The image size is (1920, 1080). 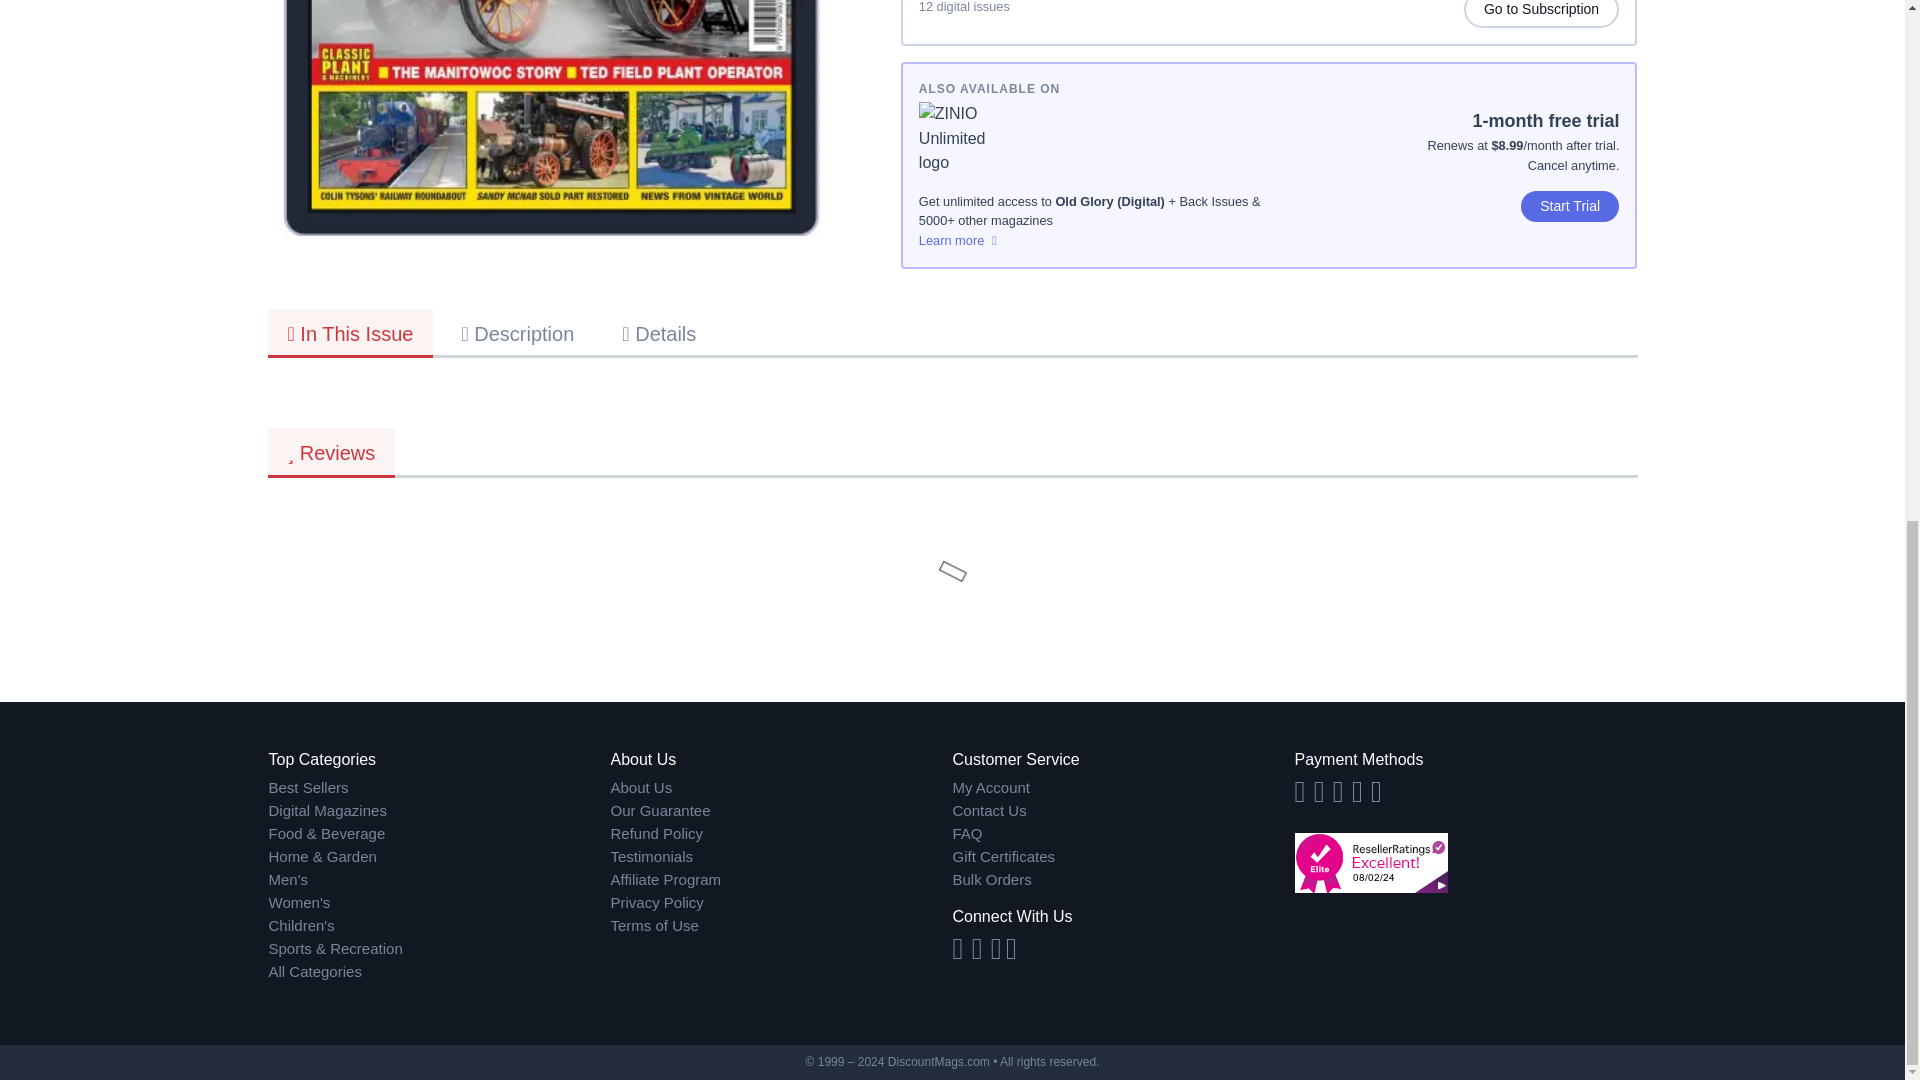 I want to click on My Account, so click(x=1123, y=788).